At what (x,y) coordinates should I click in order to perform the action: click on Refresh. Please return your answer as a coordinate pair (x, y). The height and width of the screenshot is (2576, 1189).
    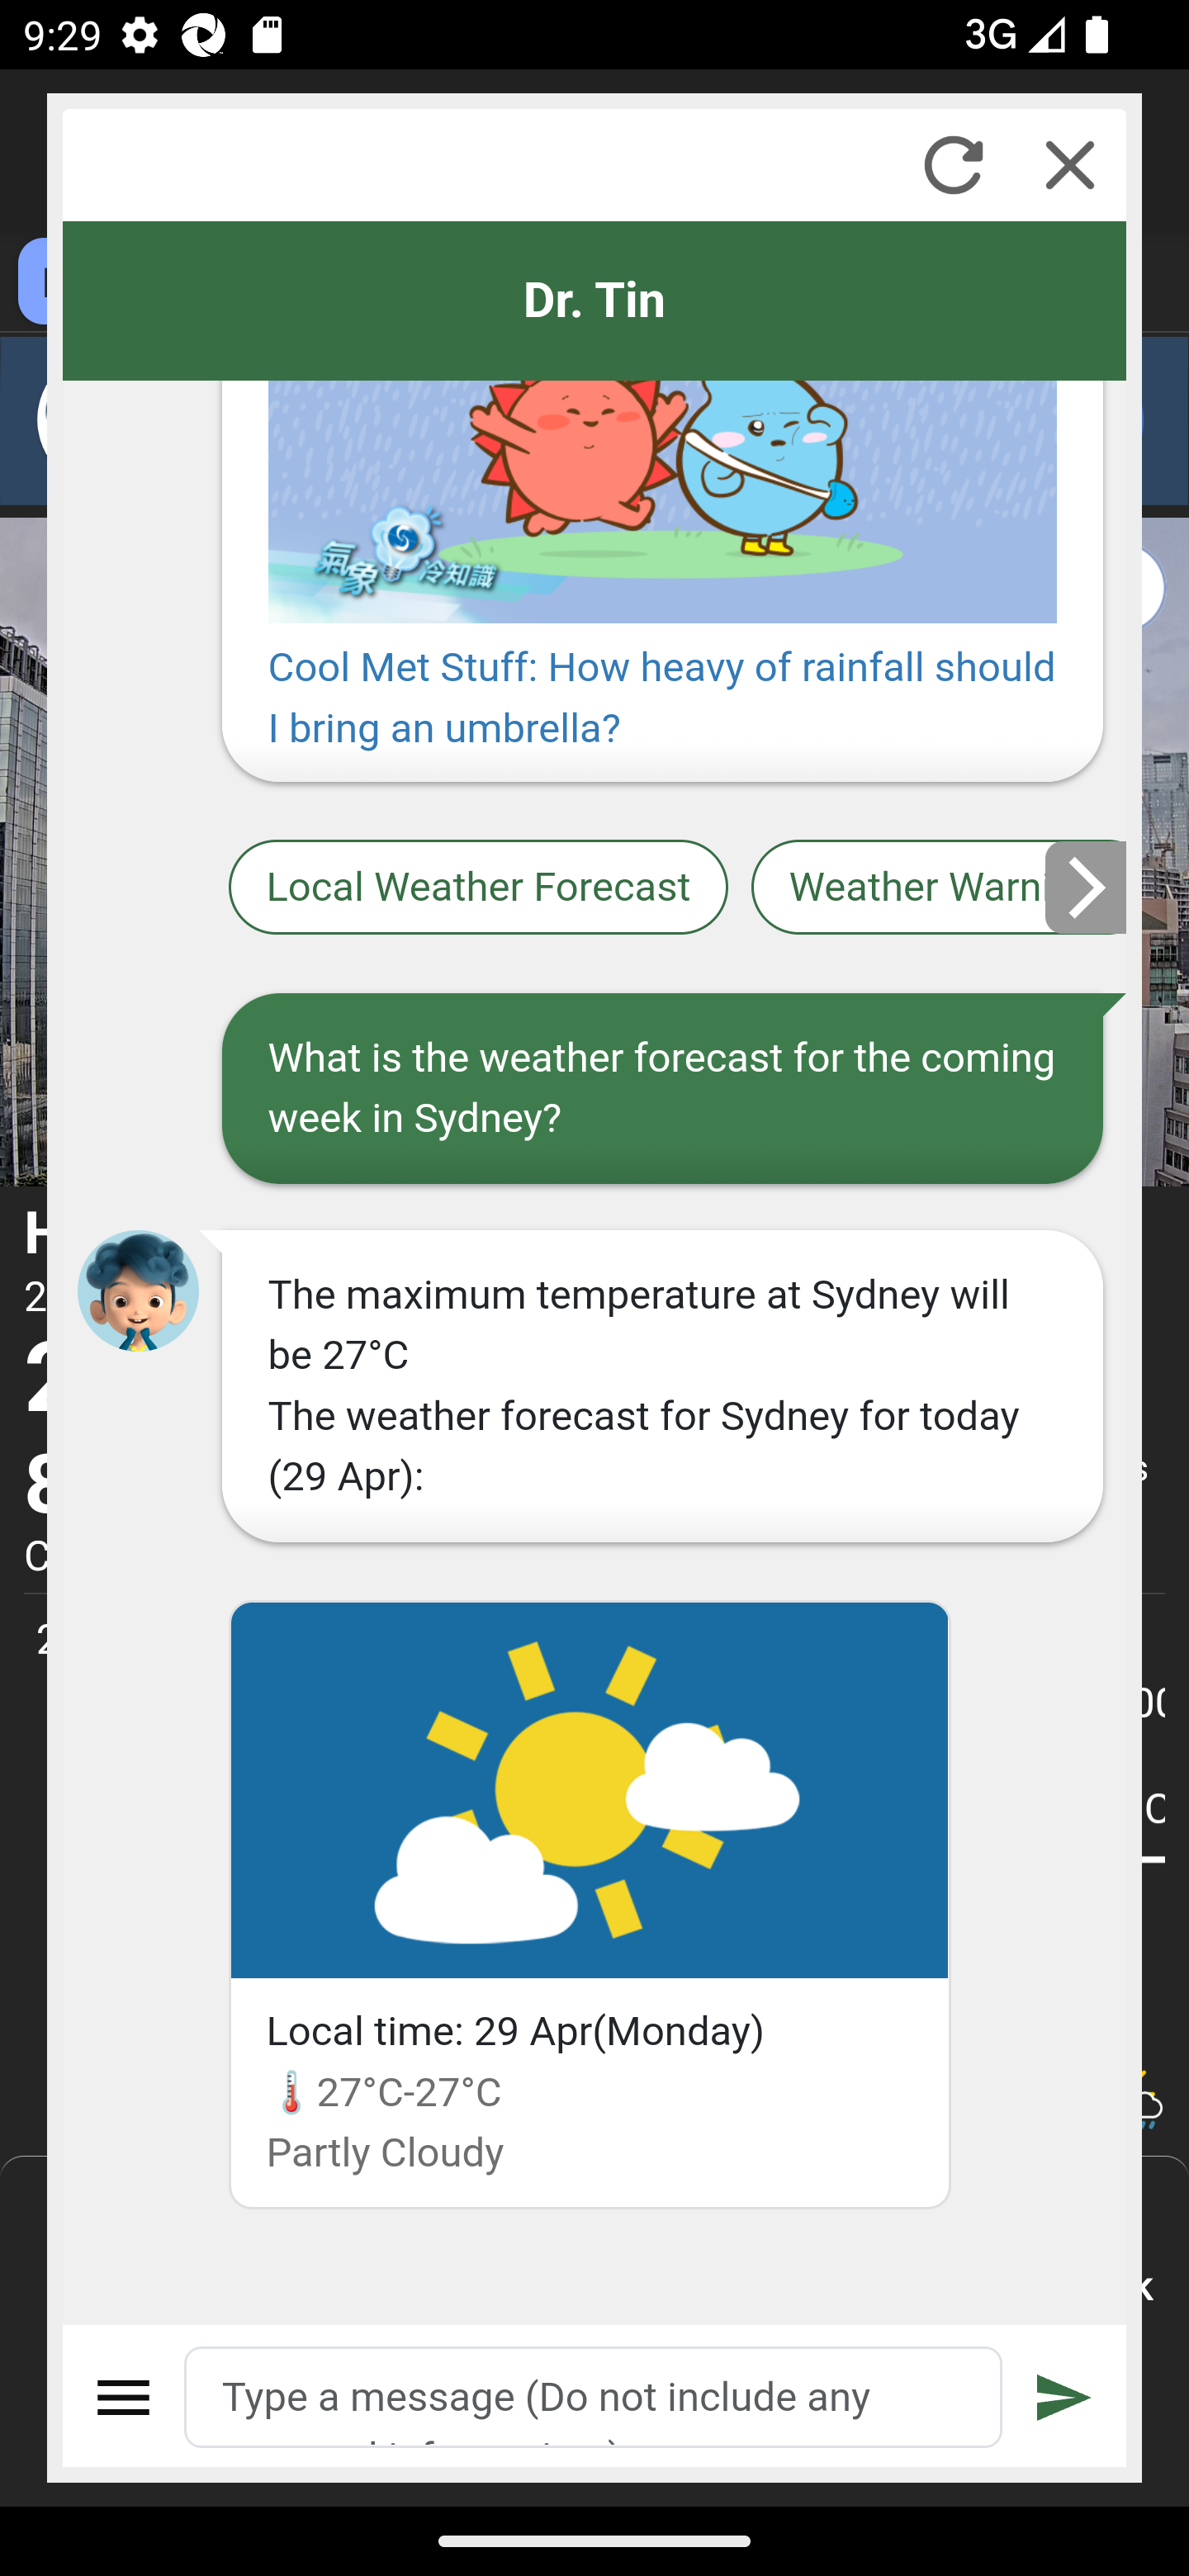
    Looking at the image, I should click on (953, 164).